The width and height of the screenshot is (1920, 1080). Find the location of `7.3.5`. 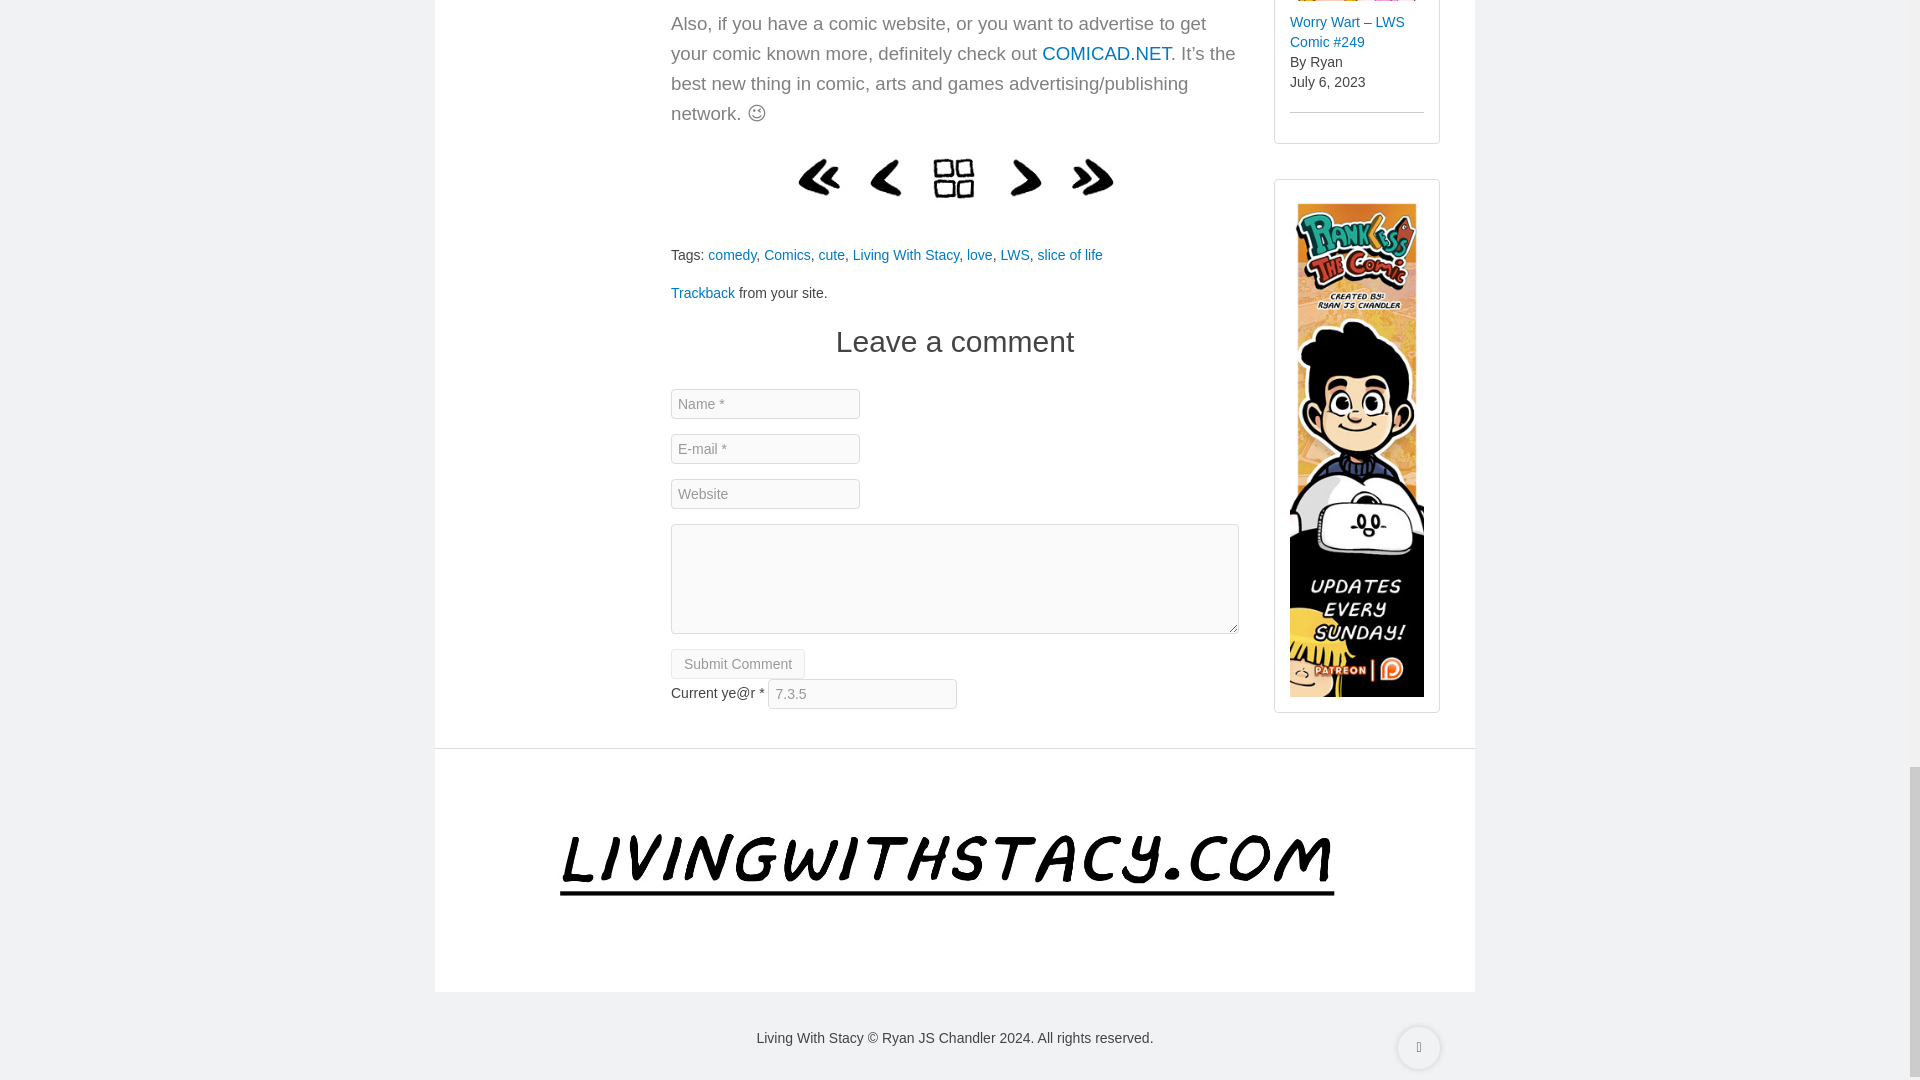

7.3.5 is located at coordinates (862, 694).